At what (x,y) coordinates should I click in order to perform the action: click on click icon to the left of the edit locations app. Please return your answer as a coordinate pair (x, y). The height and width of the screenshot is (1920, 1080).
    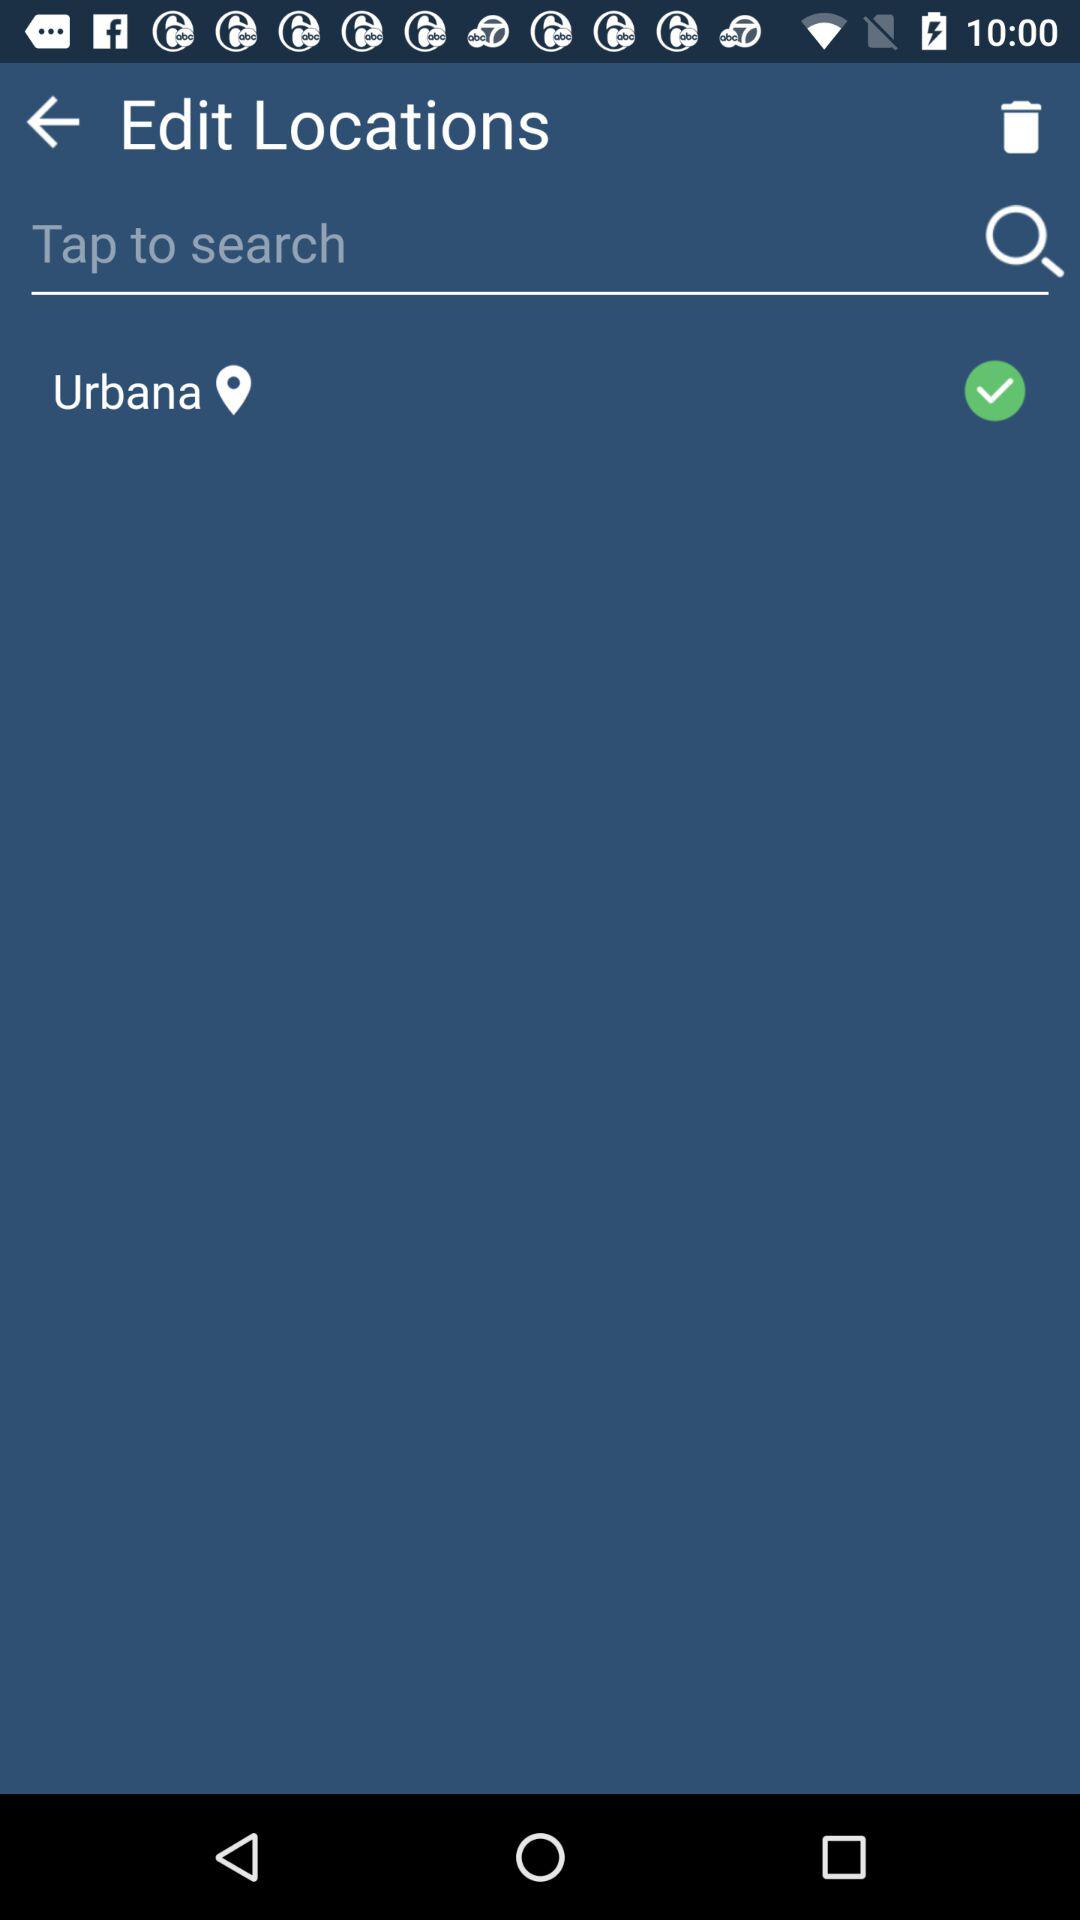
    Looking at the image, I should click on (52, 122).